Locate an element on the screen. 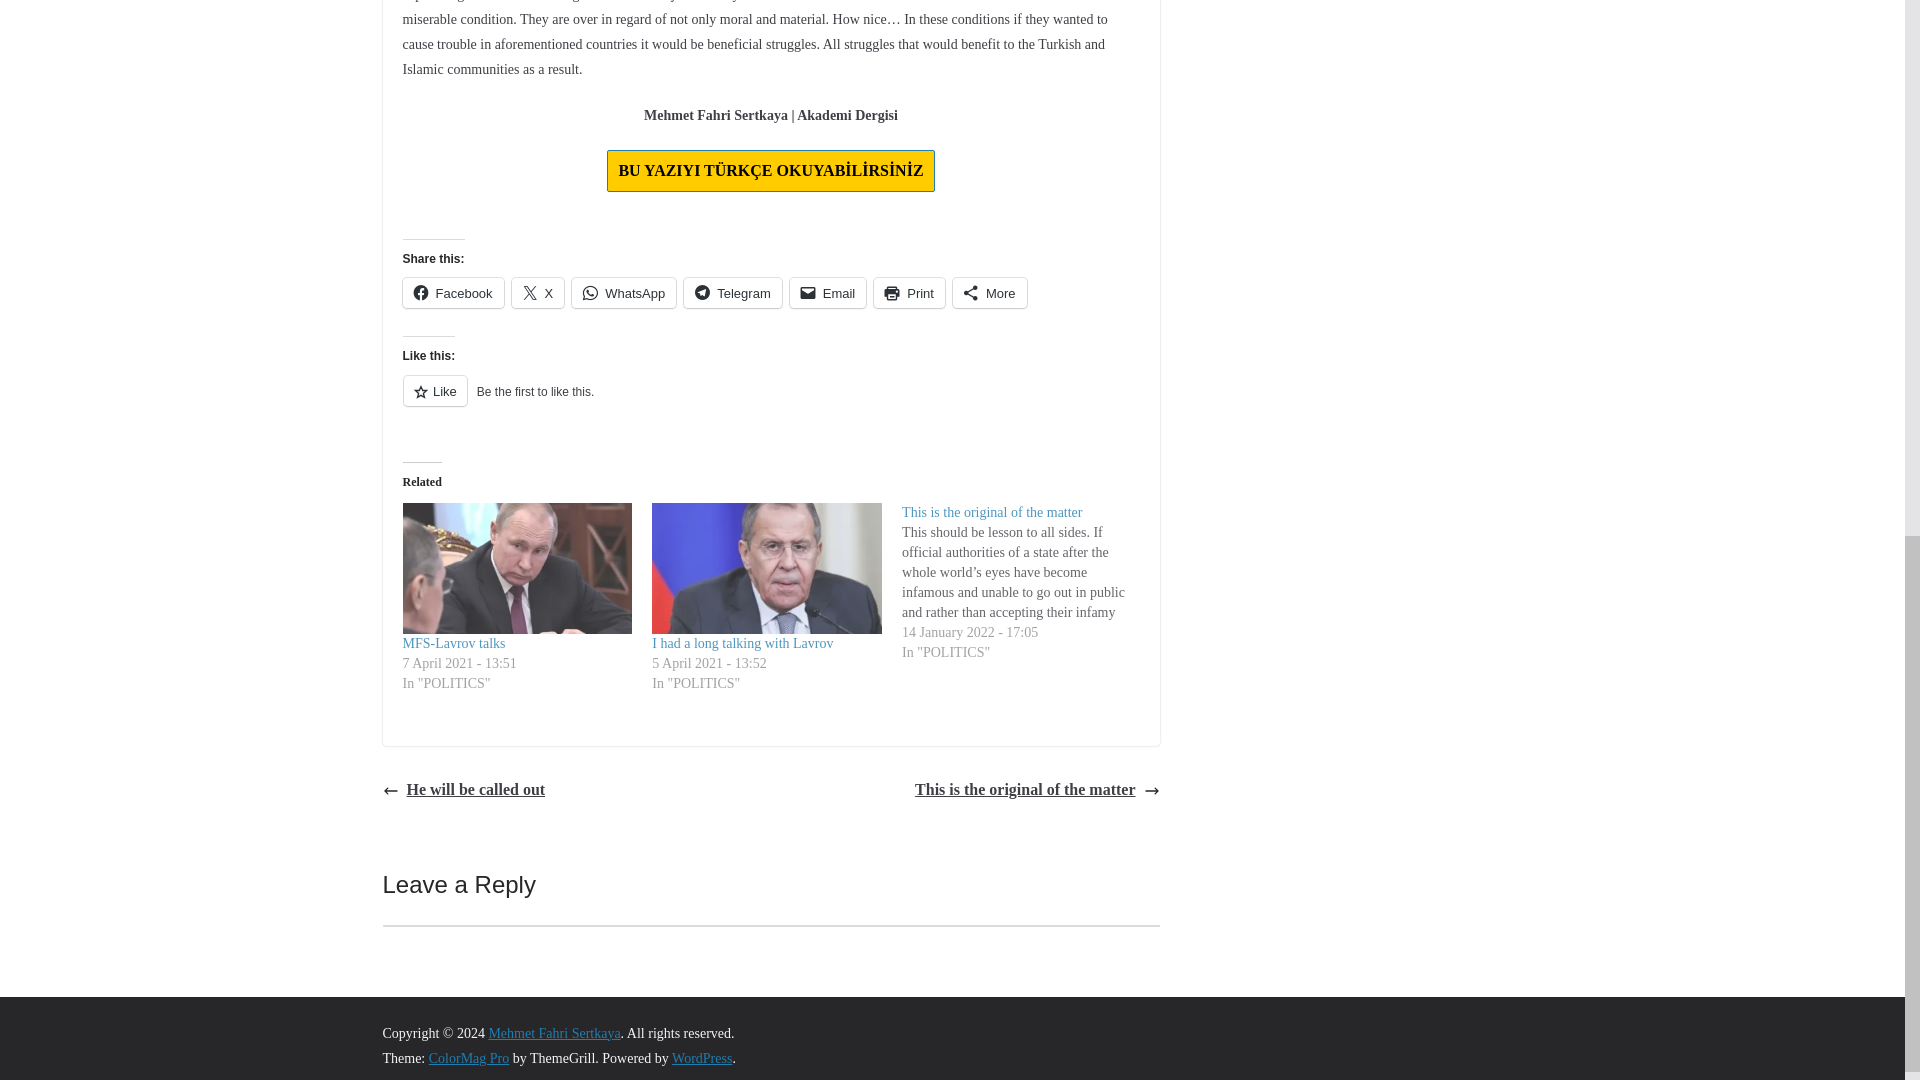 Image resolution: width=1920 pixels, height=1080 pixels. Click to share on Telegram is located at coordinates (732, 292).